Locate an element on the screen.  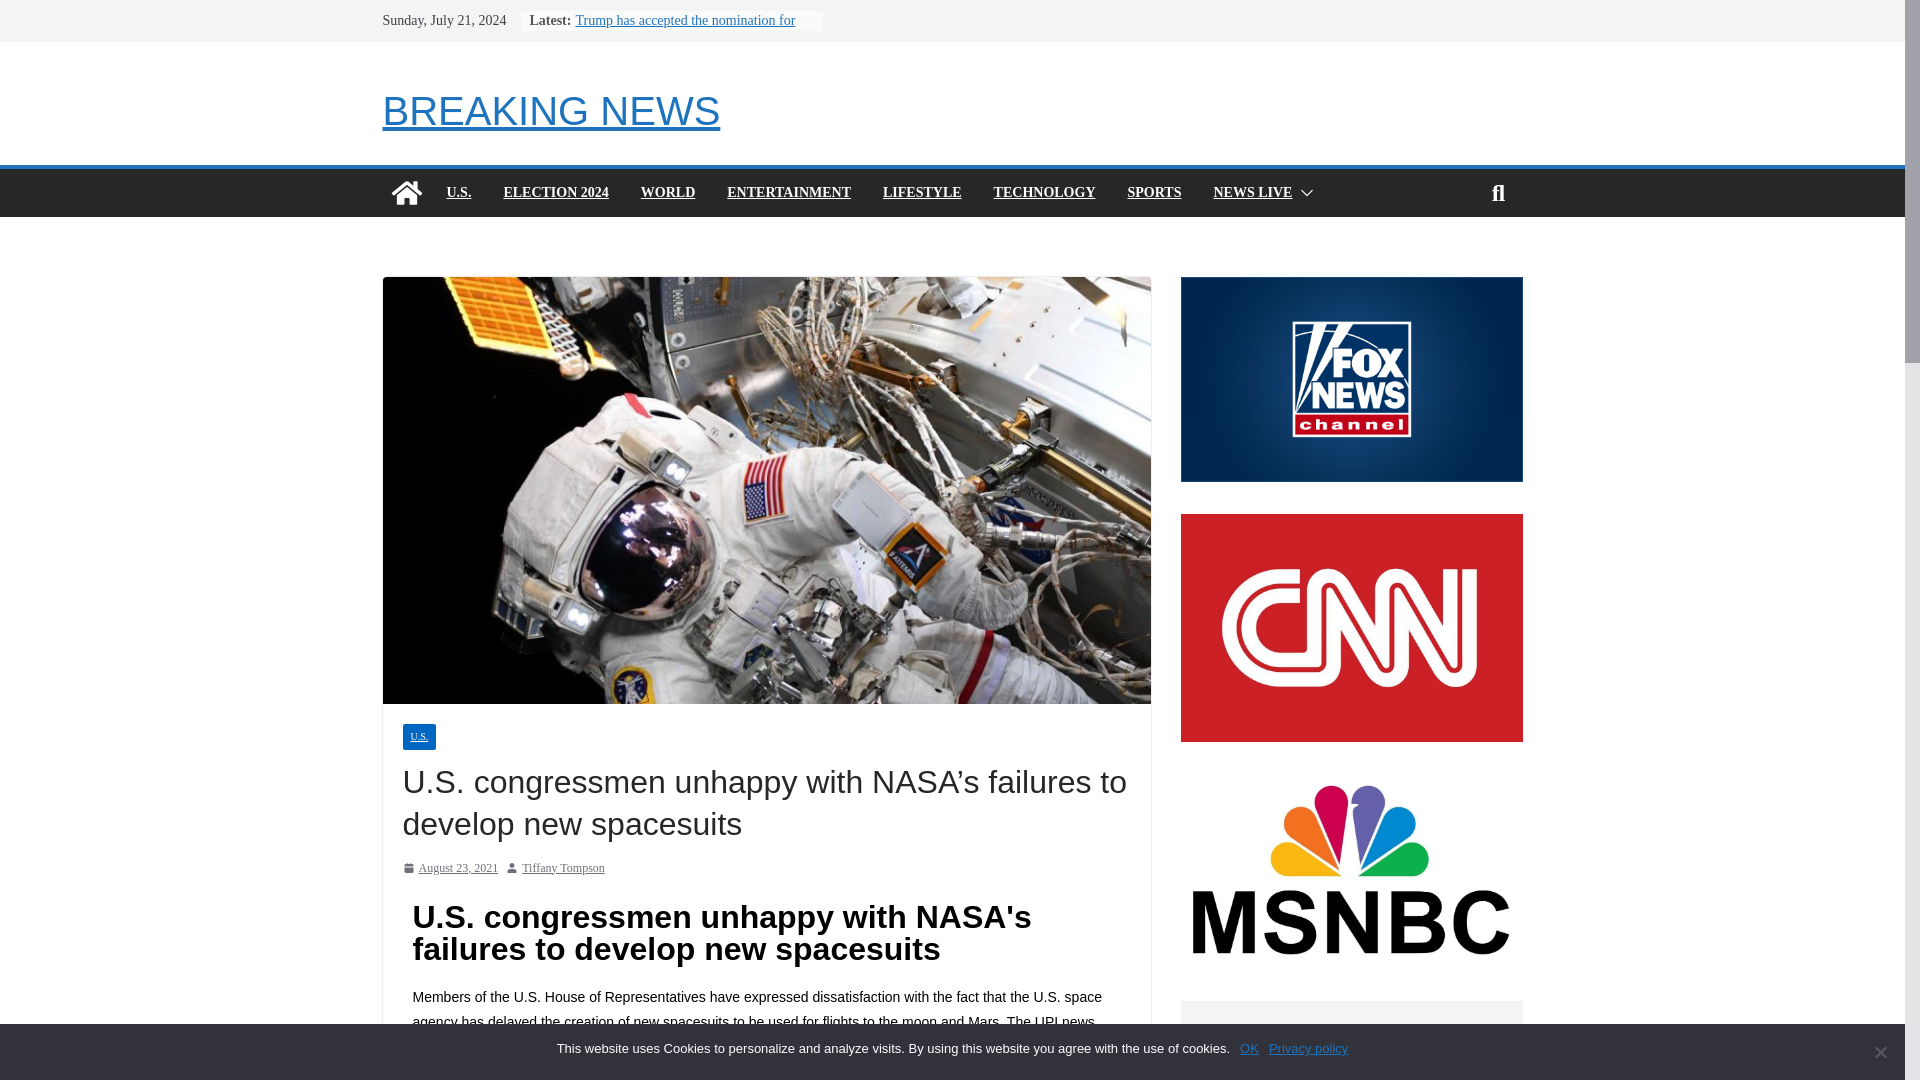
SPORTS is located at coordinates (1155, 193).